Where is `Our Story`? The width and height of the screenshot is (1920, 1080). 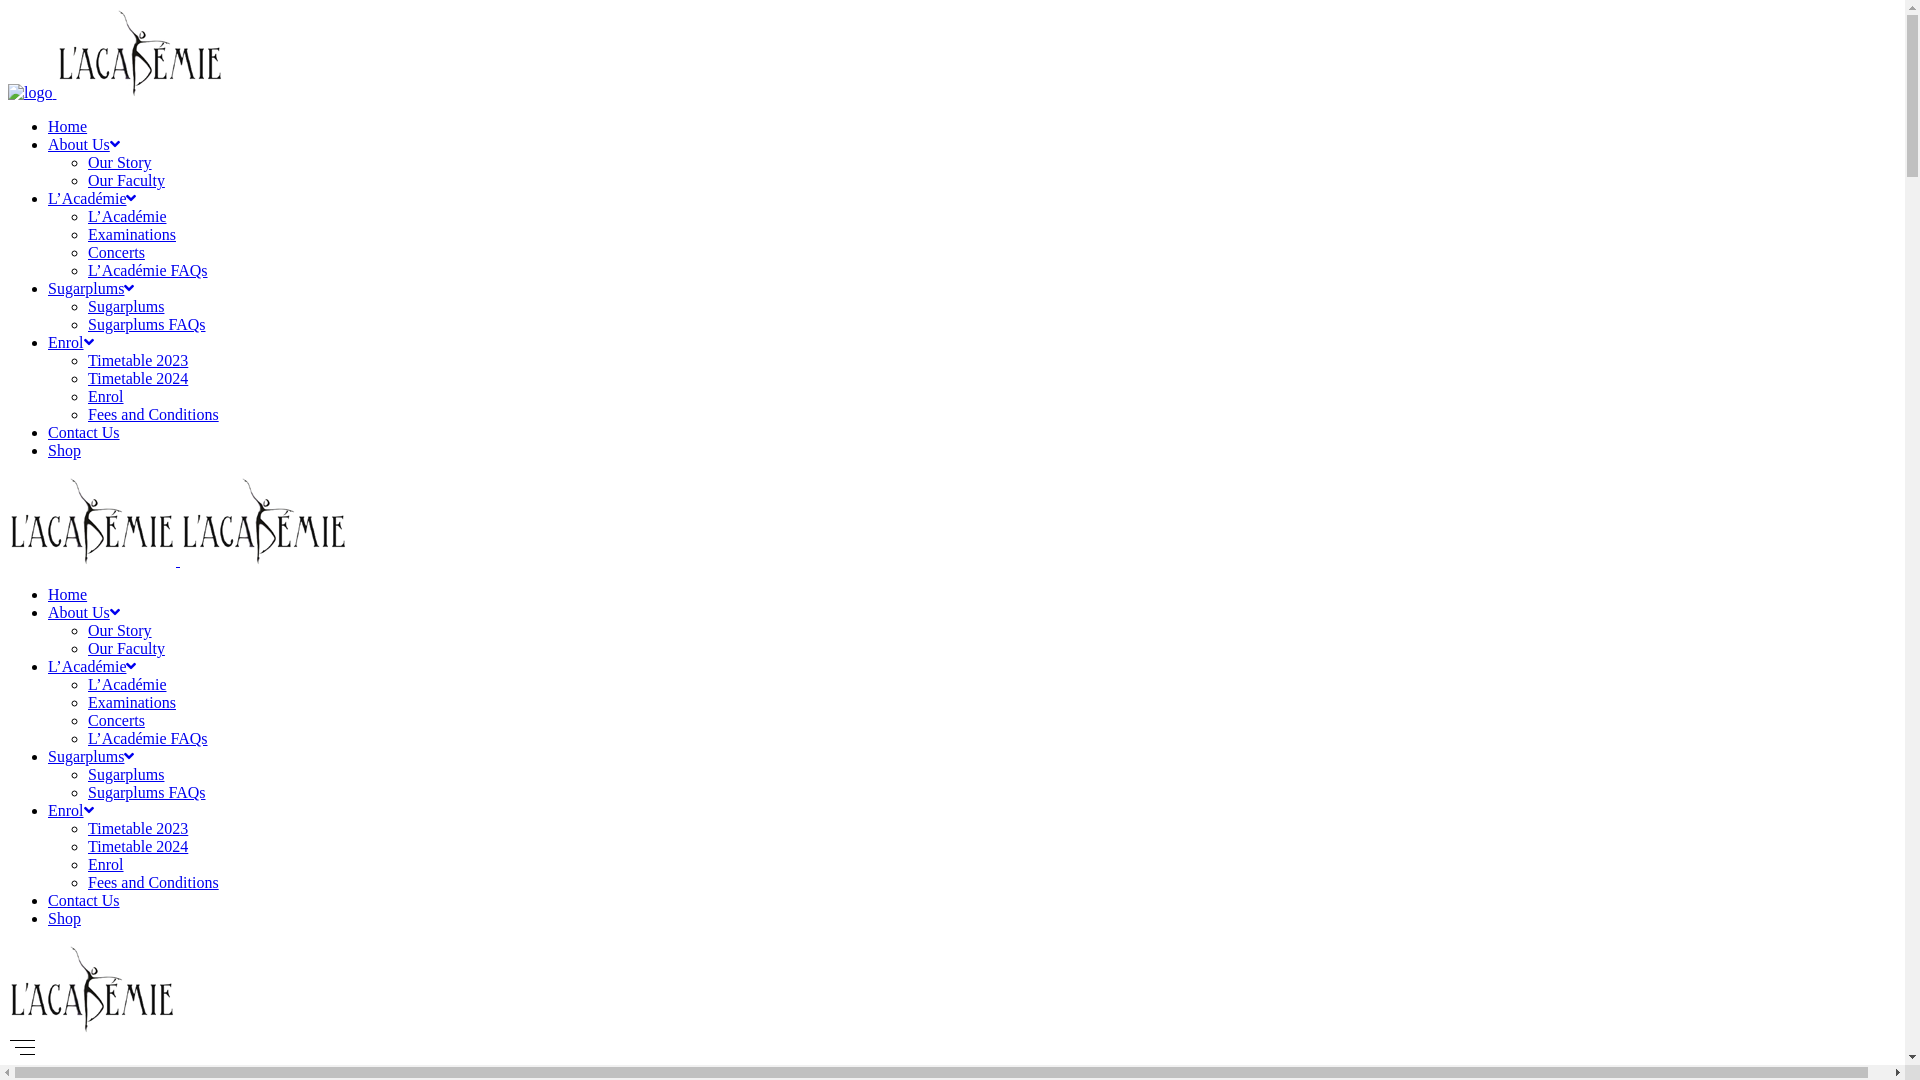
Our Story is located at coordinates (120, 630).